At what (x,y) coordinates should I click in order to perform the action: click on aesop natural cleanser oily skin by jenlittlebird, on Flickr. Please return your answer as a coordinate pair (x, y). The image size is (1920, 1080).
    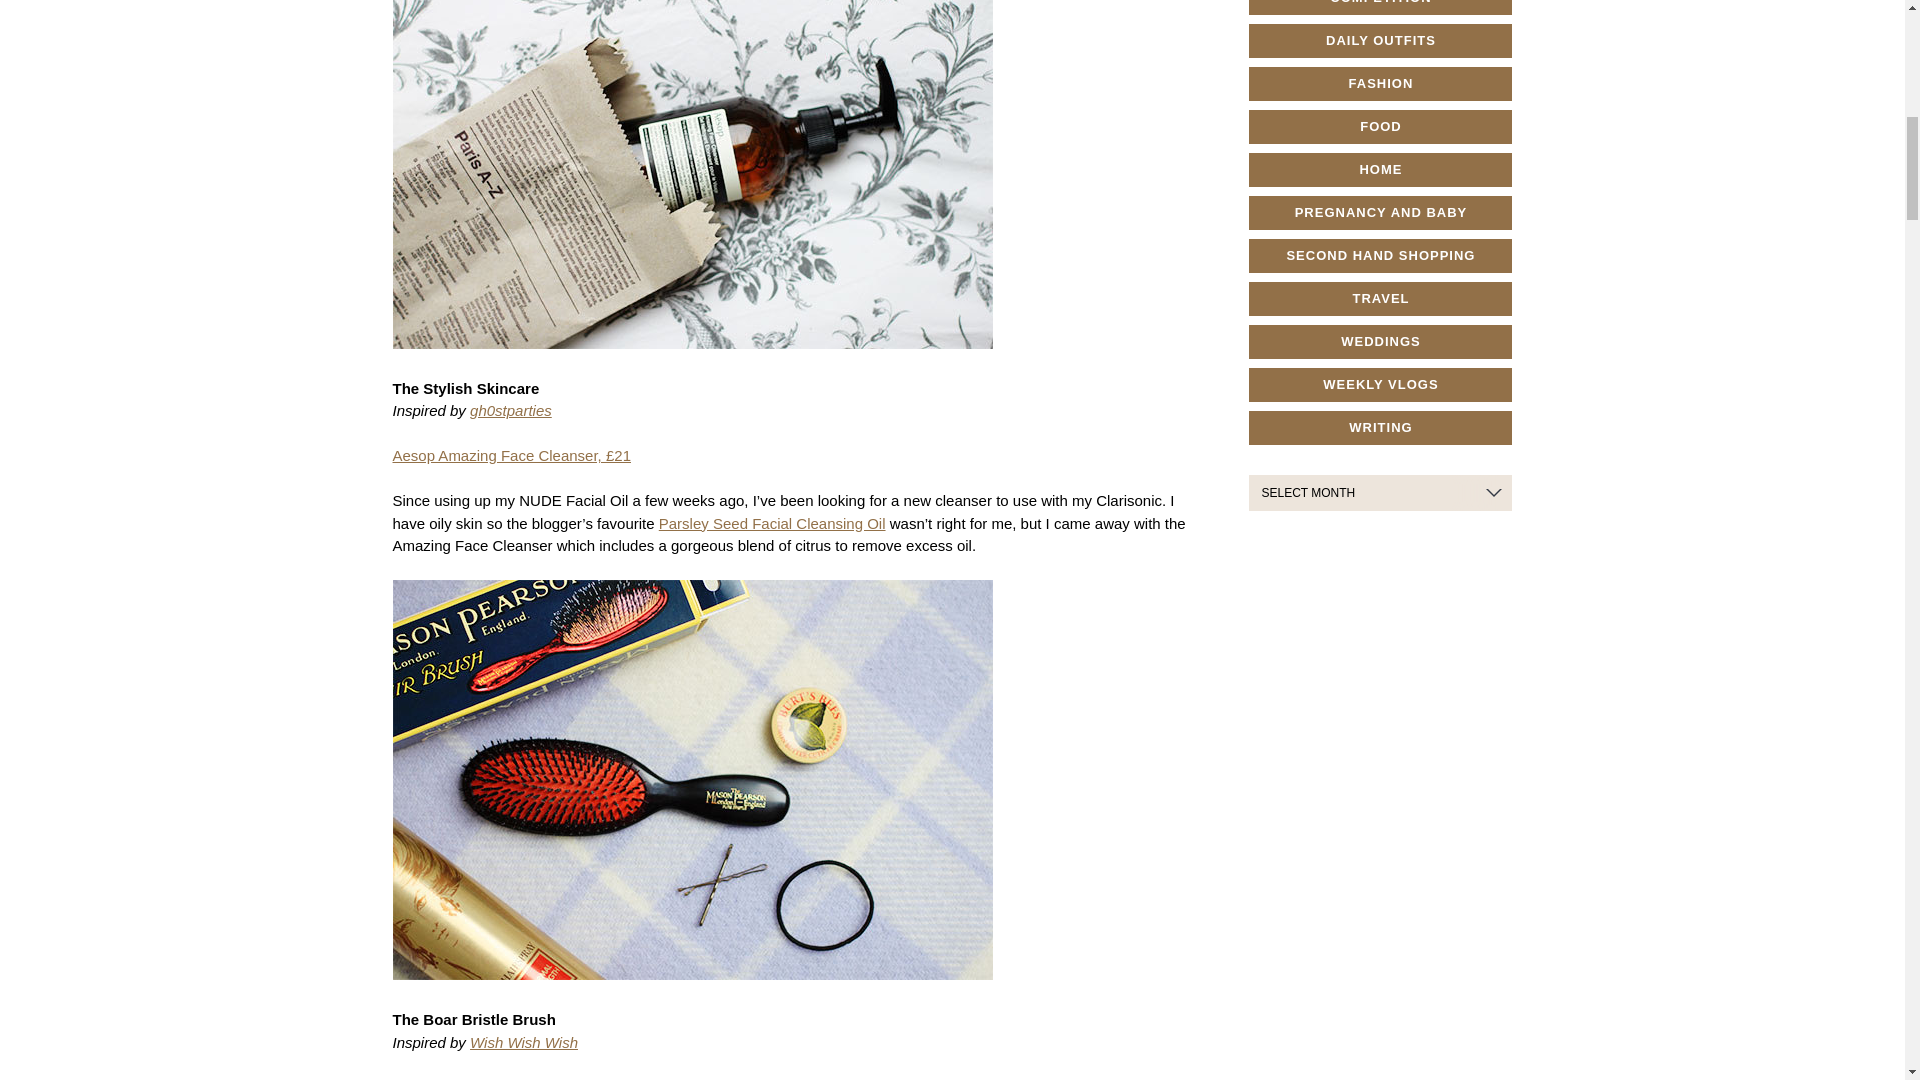
    Looking at the image, I should click on (692, 365).